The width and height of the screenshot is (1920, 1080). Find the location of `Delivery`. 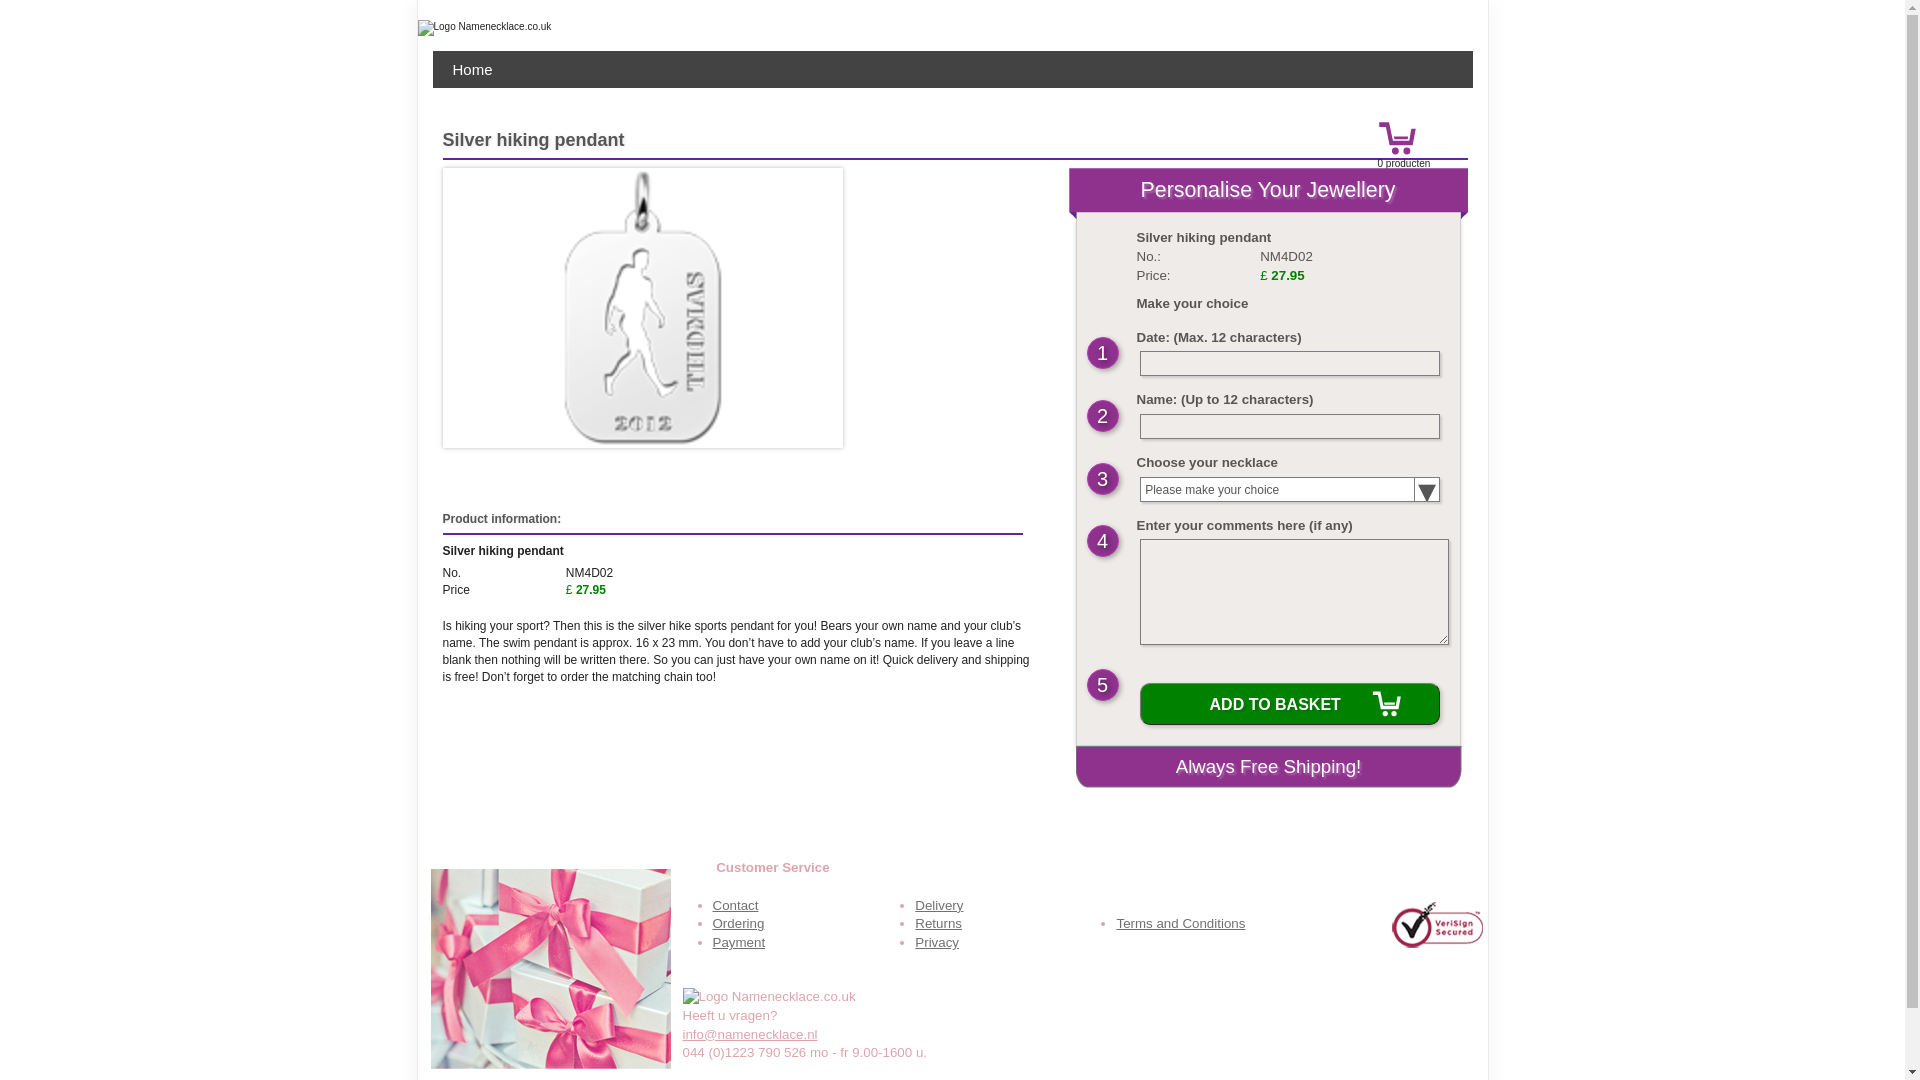

Delivery is located at coordinates (939, 904).